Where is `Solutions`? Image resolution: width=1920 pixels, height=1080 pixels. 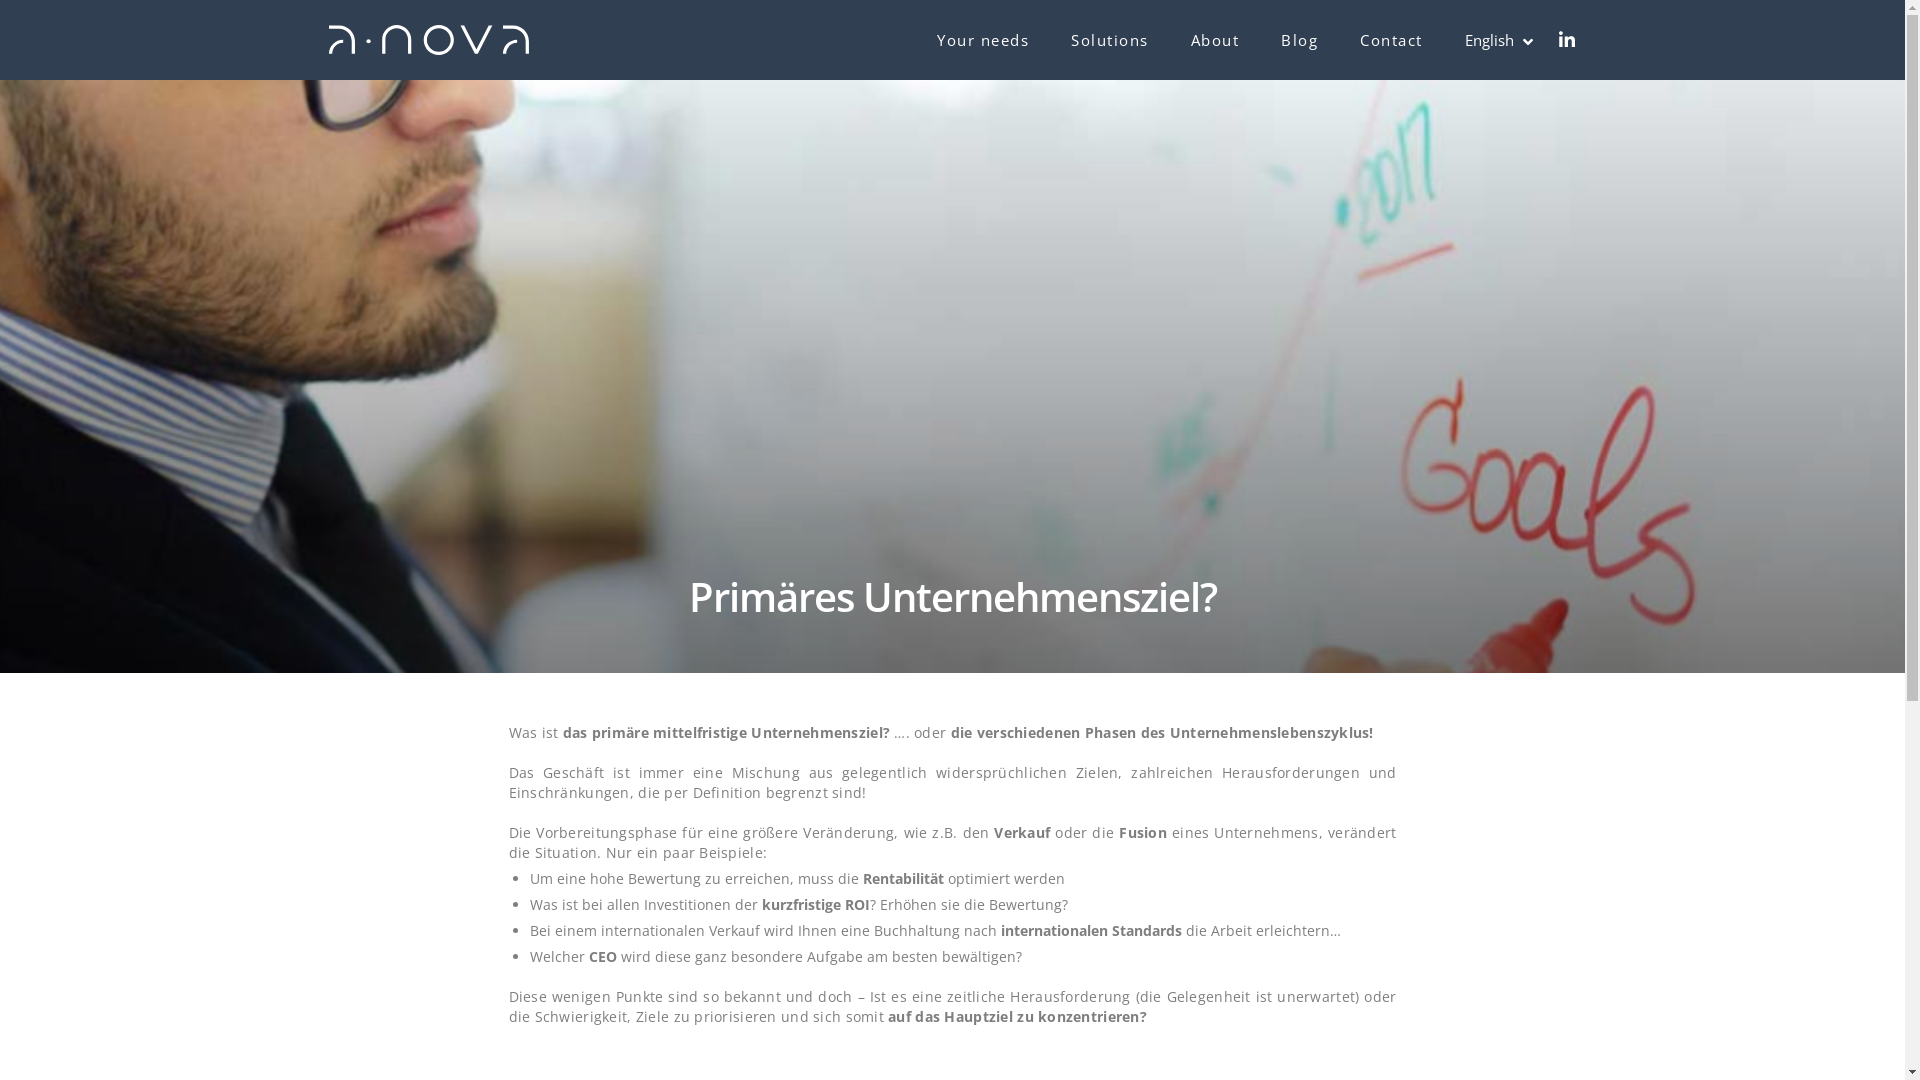
Solutions is located at coordinates (1110, 40).